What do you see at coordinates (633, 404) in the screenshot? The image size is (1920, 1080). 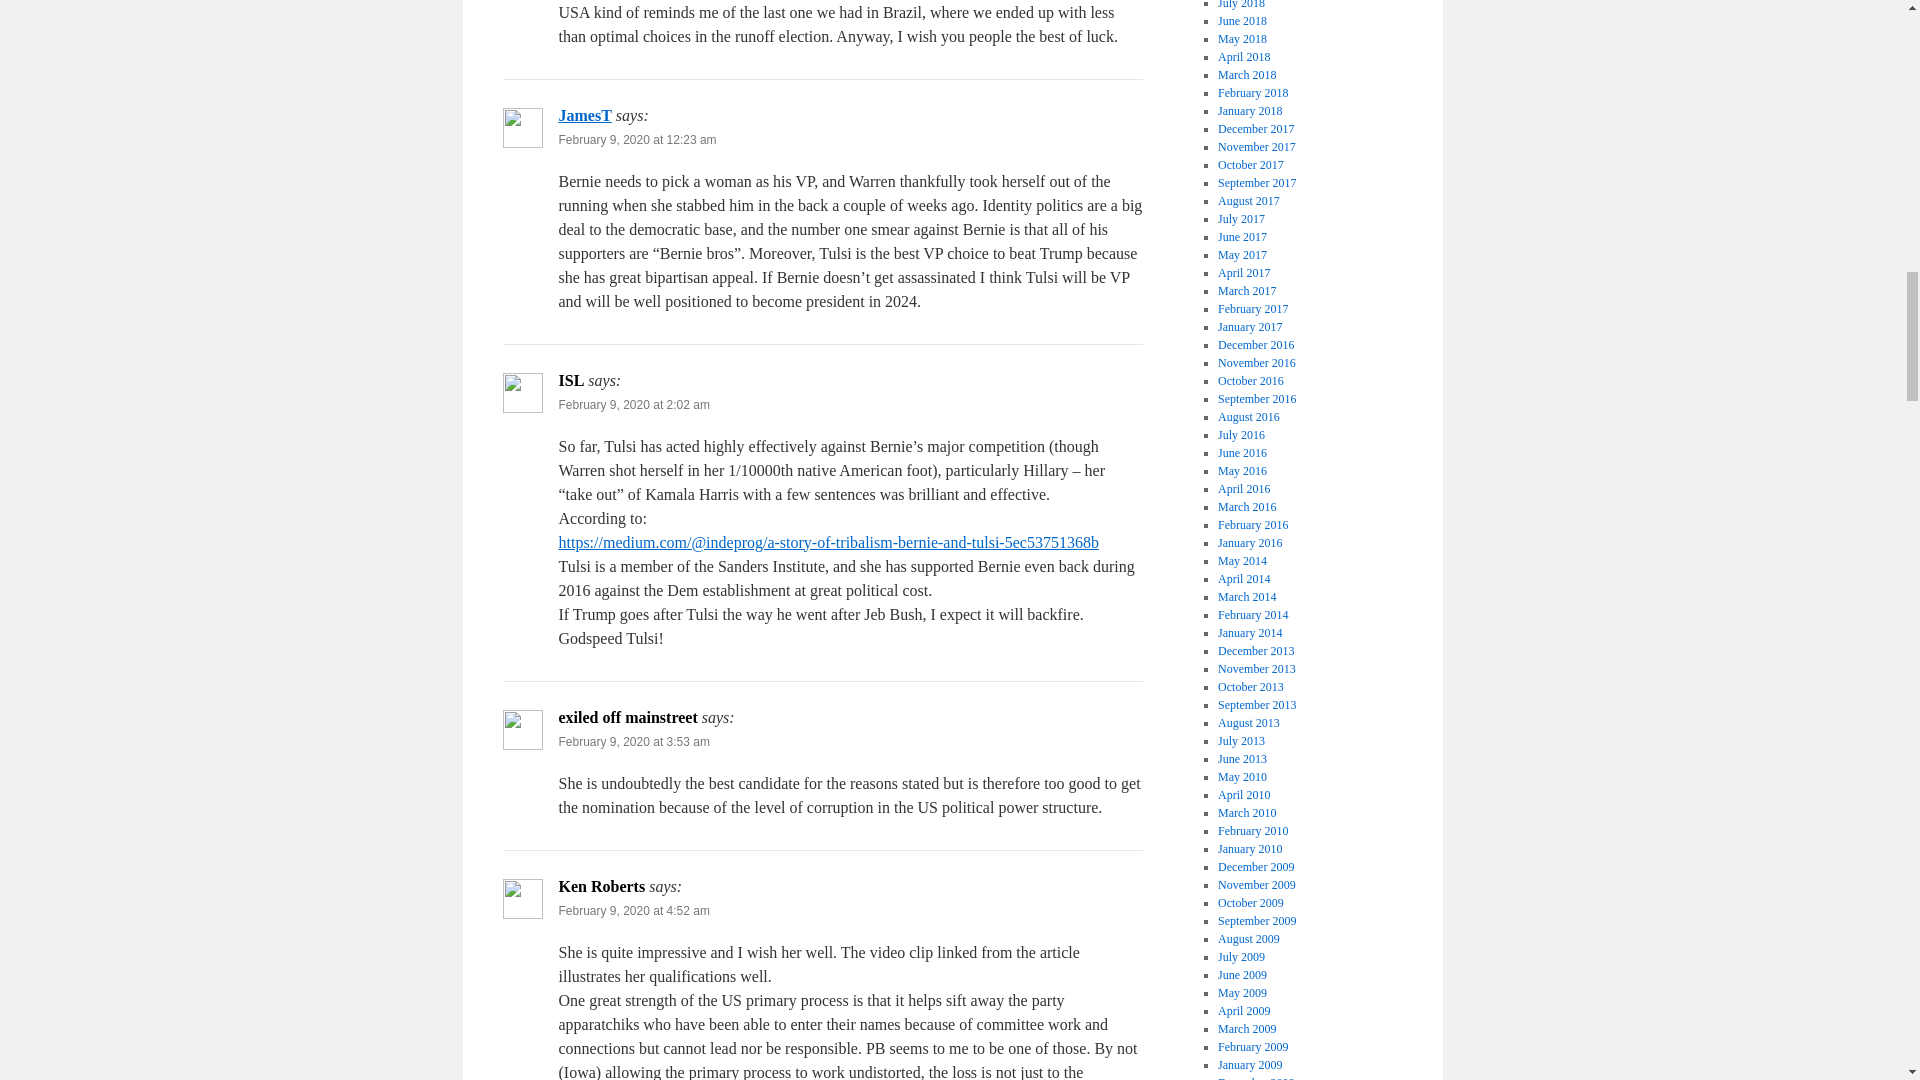 I see `February 9, 2020 at 2:02 am` at bounding box center [633, 404].